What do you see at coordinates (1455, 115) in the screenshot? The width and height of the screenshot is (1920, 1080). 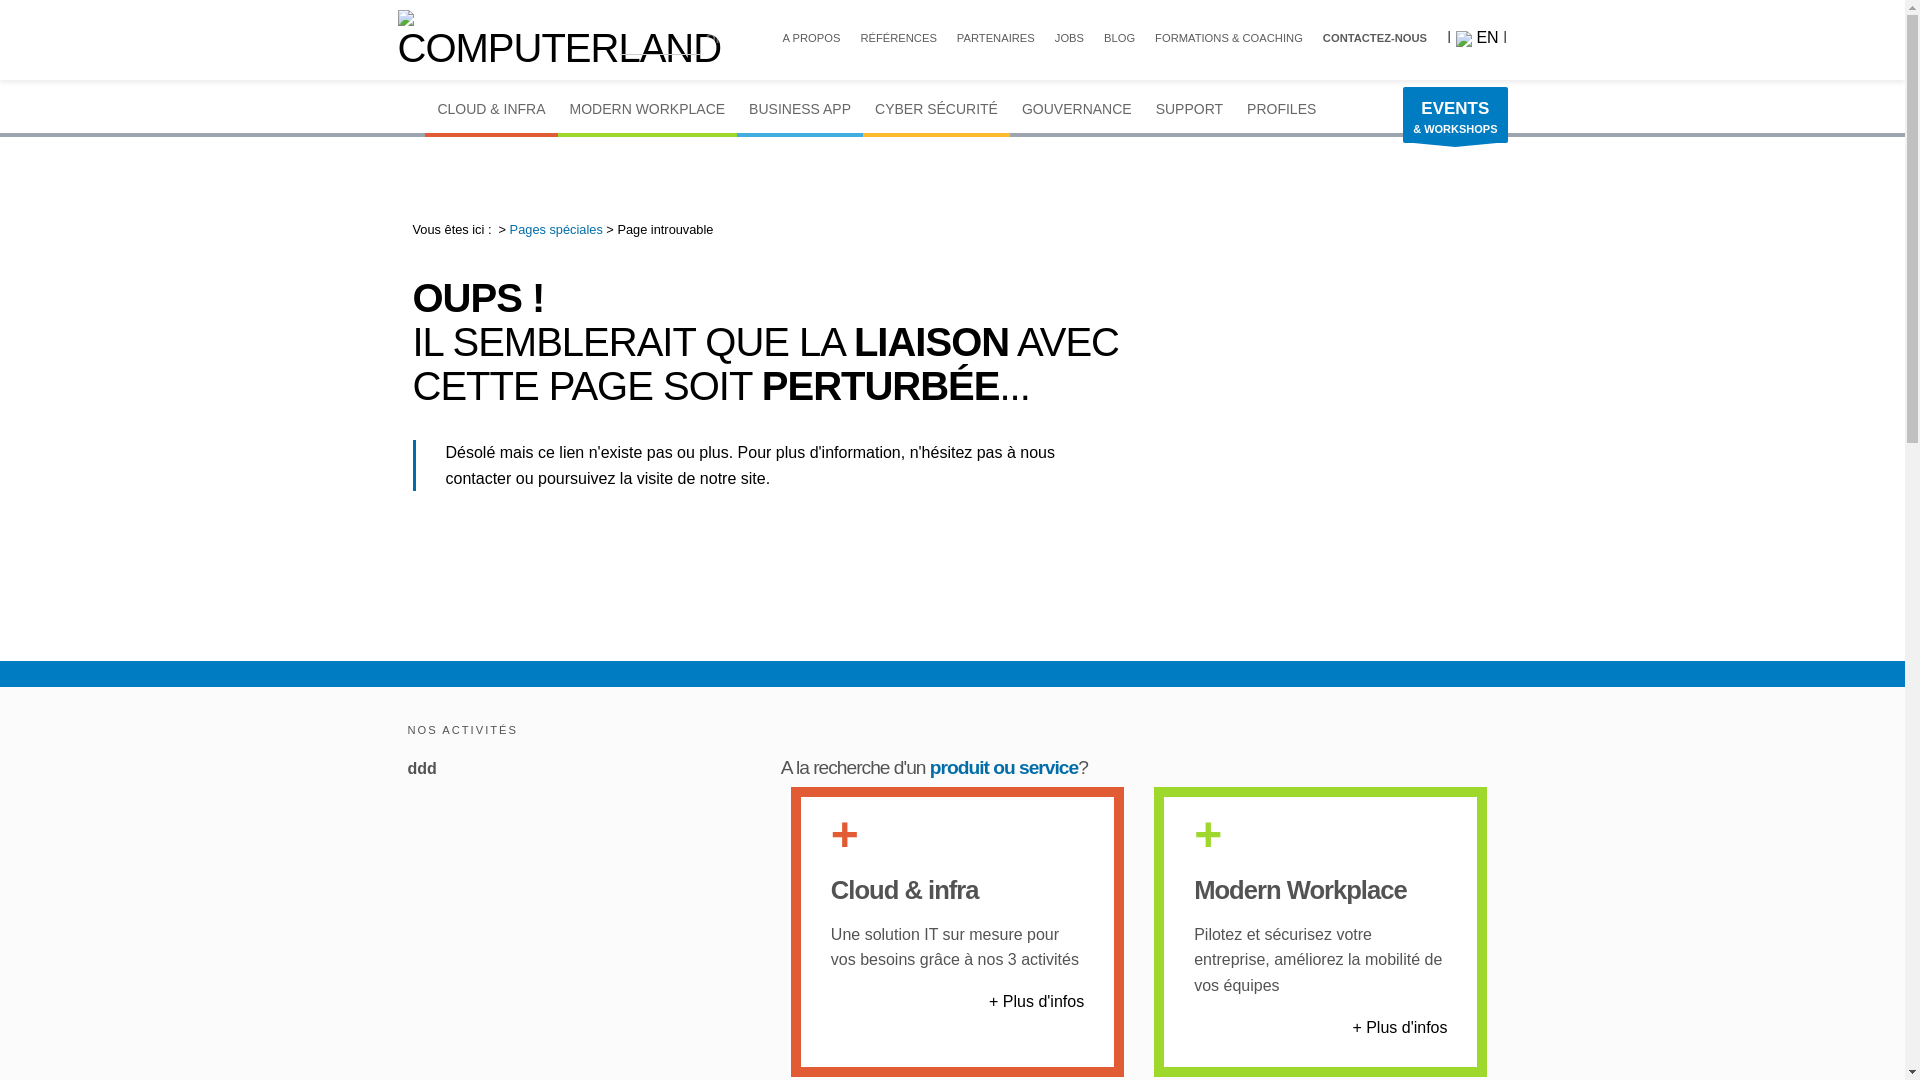 I see `EVENTS
& WORKSHOPS` at bounding box center [1455, 115].